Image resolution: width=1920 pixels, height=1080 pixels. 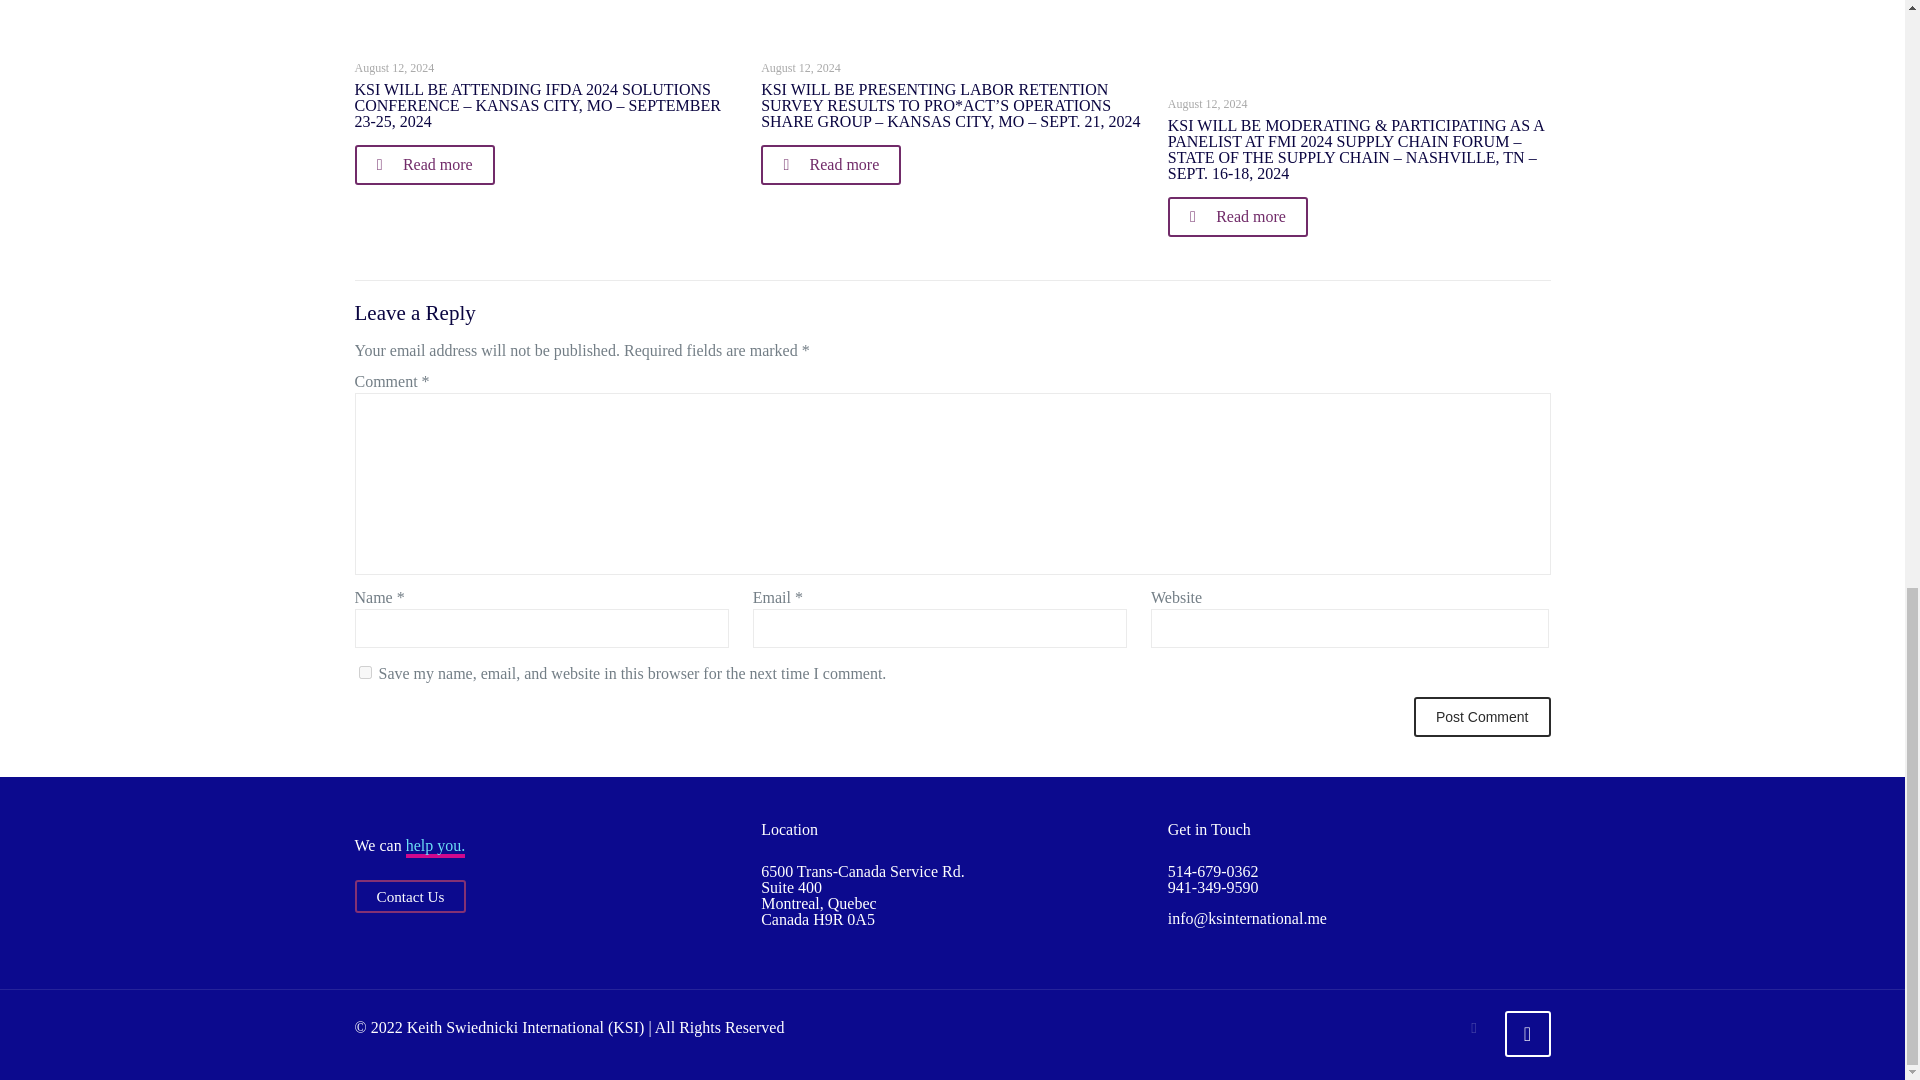 I want to click on yes, so click(x=364, y=672).